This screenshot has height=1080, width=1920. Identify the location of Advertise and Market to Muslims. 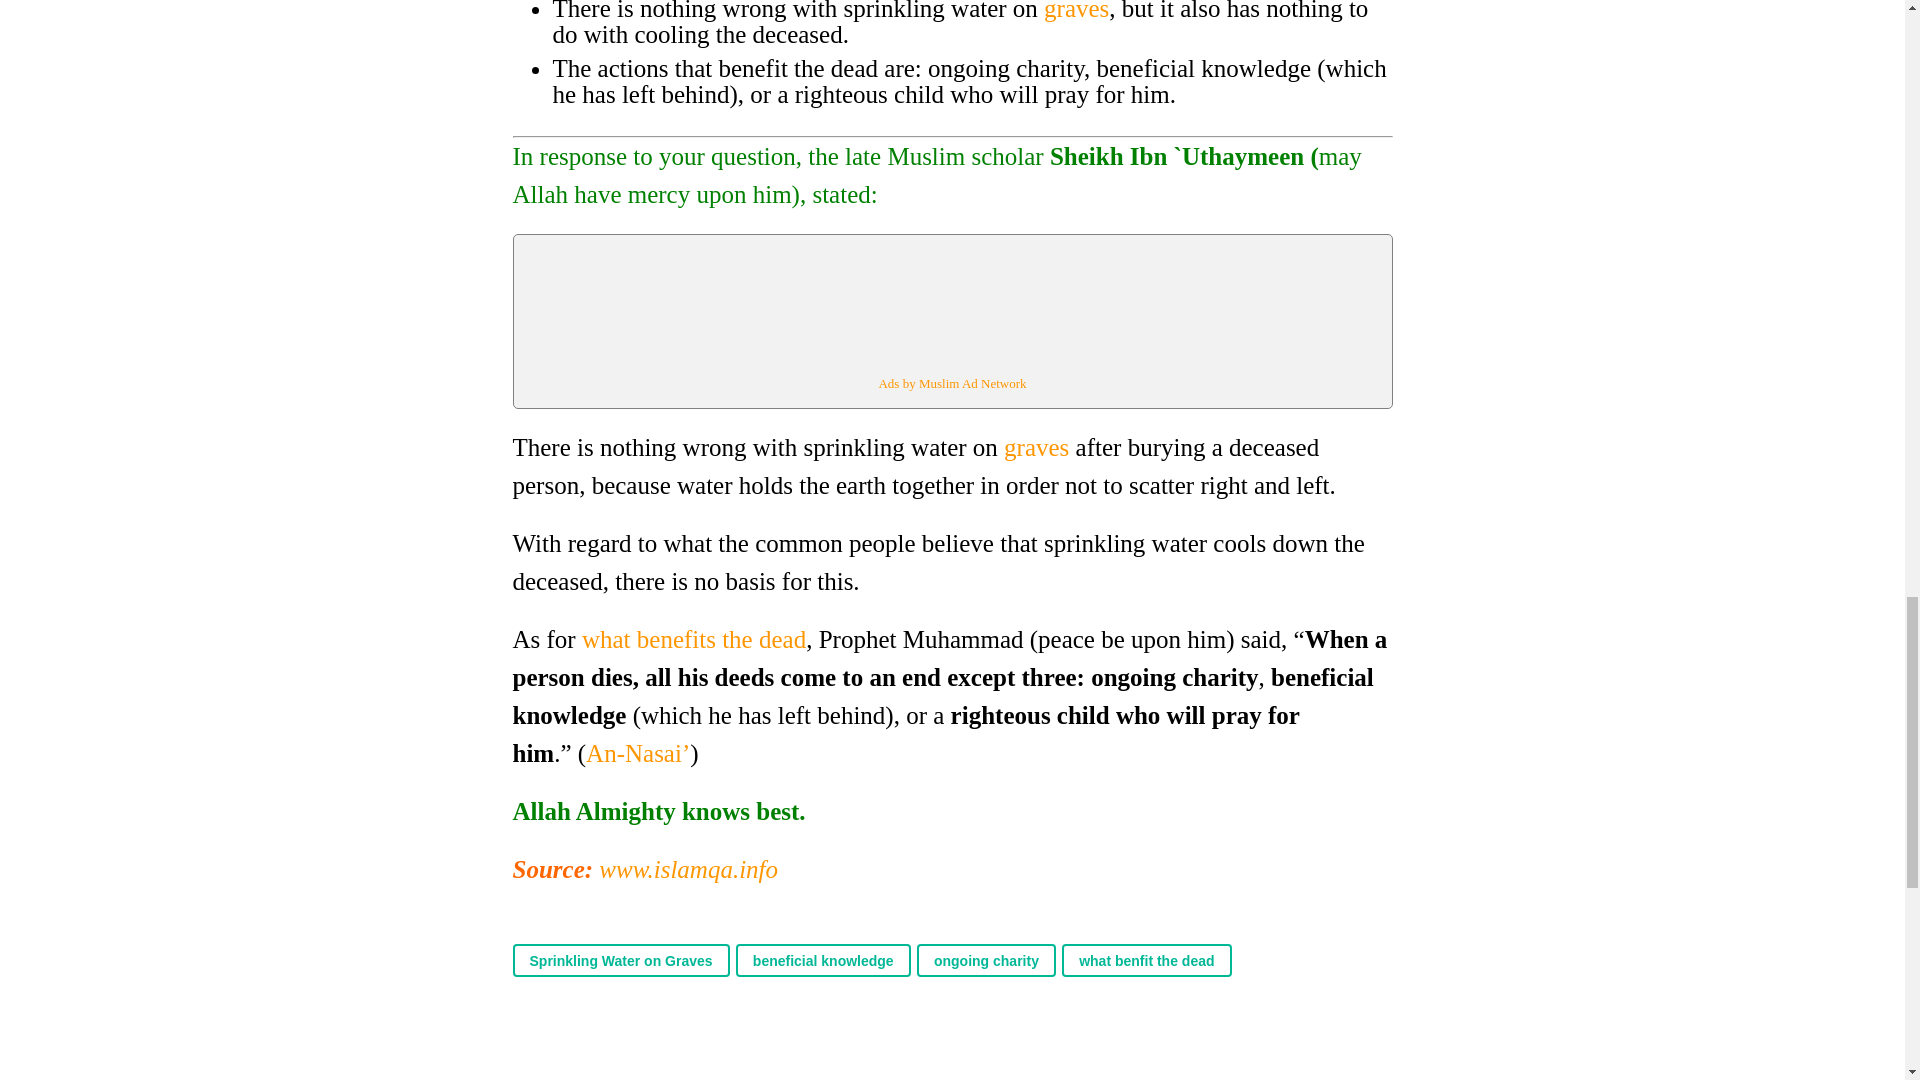
(951, 382).